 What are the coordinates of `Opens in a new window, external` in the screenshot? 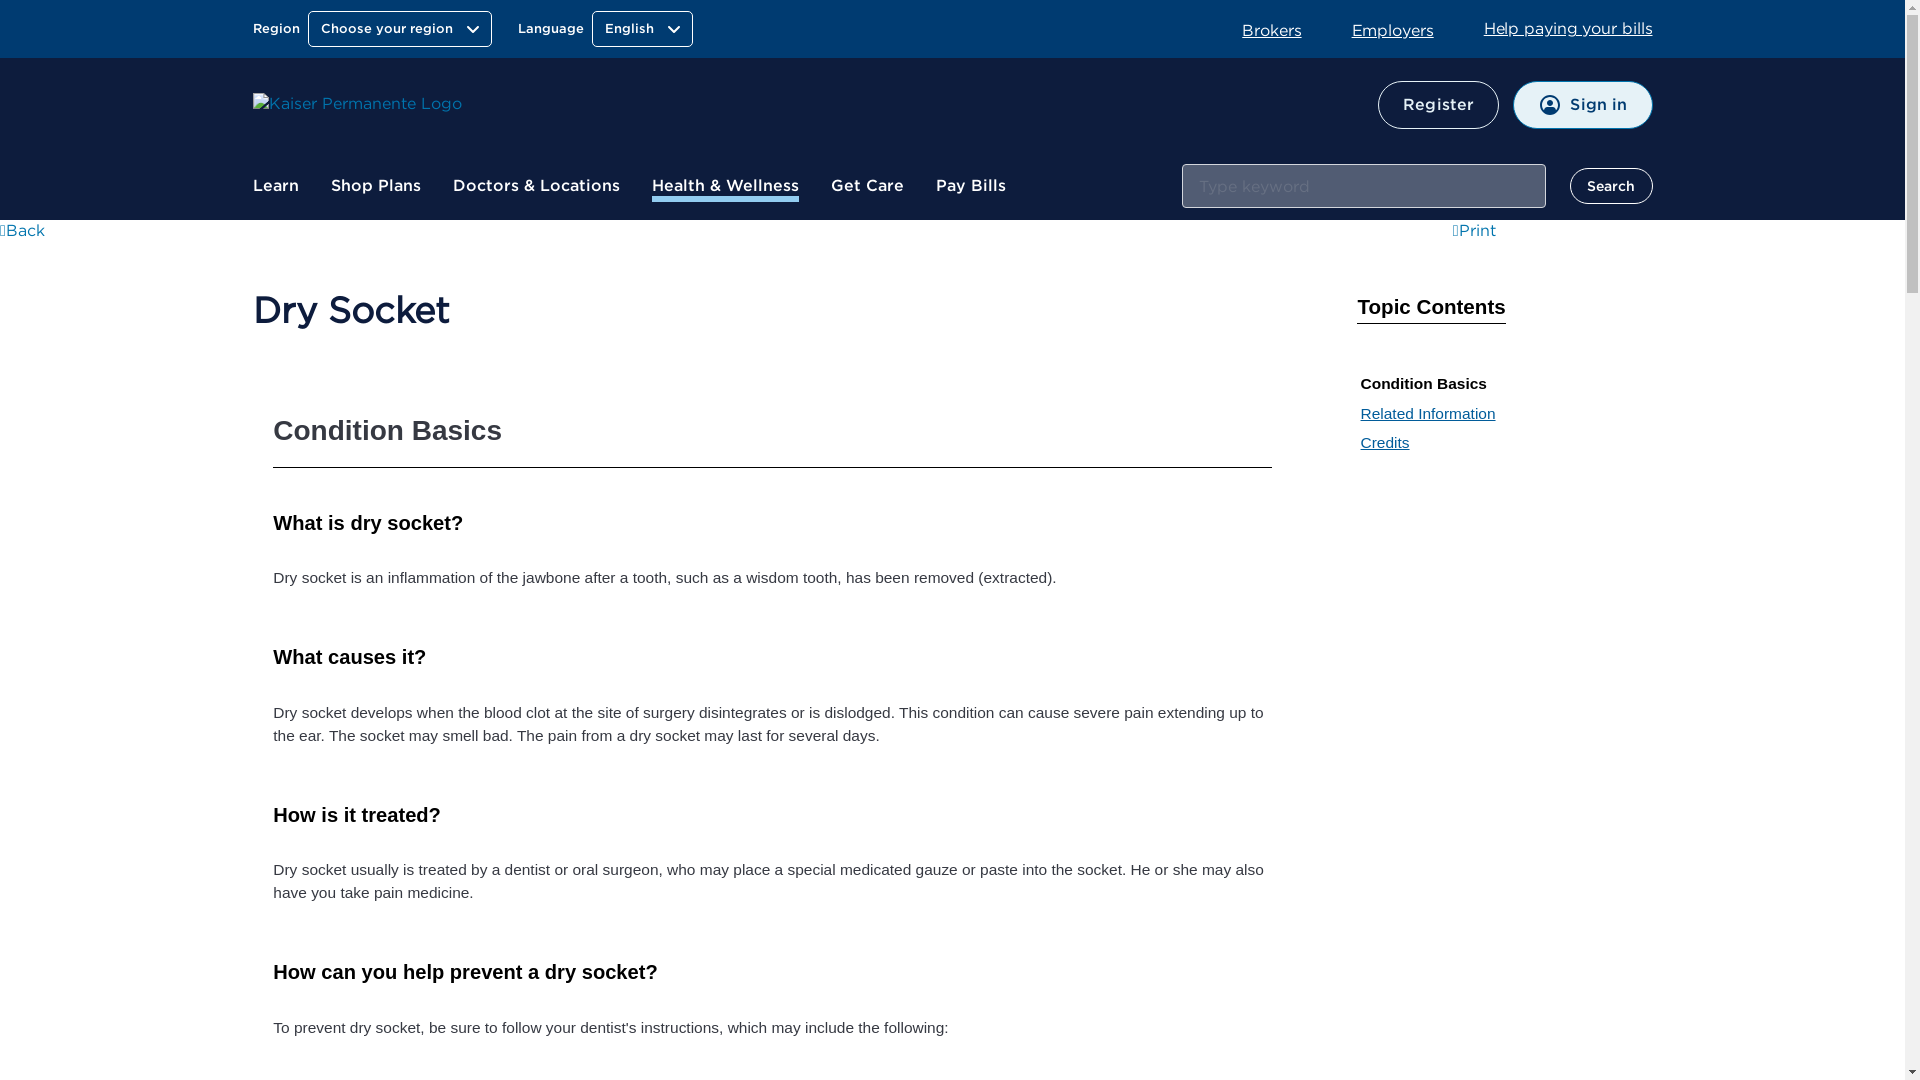 It's located at (1488, 230).